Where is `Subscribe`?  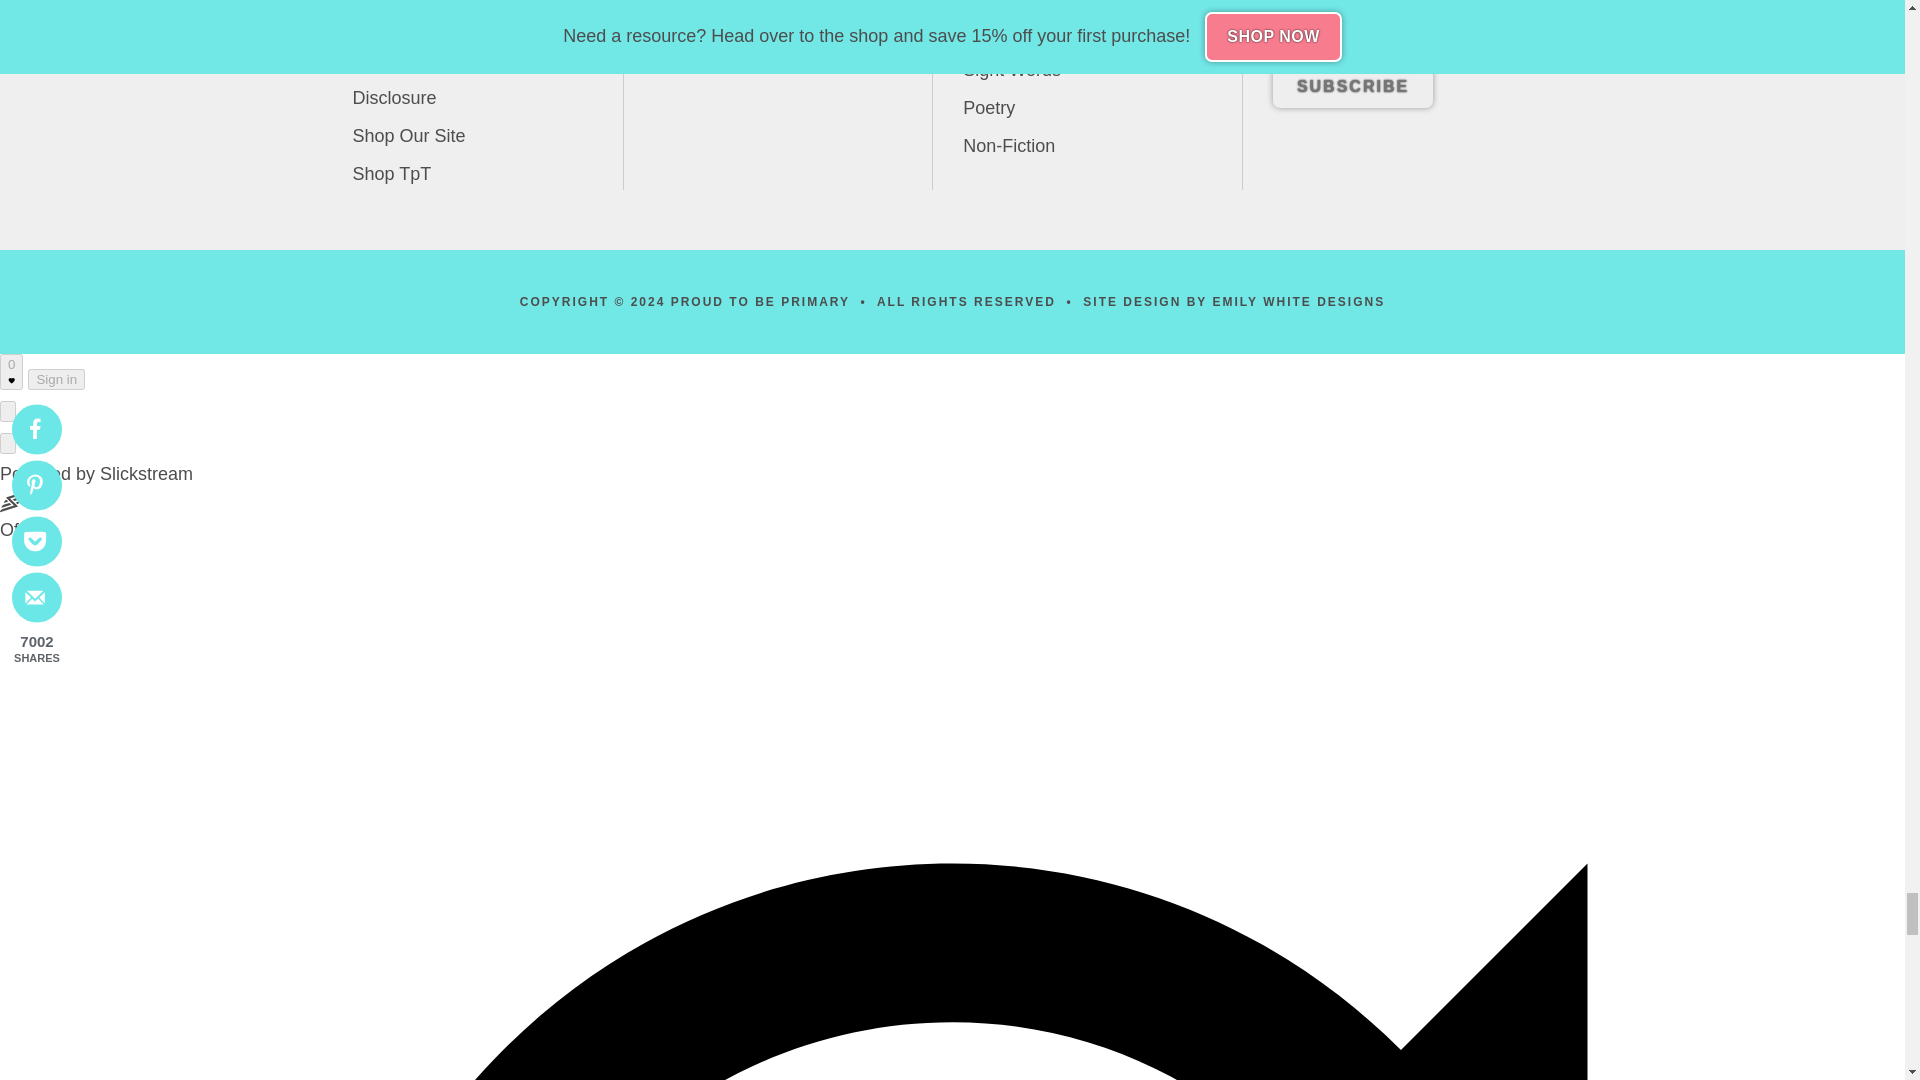
Subscribe is located at coordinates (1352, 86).